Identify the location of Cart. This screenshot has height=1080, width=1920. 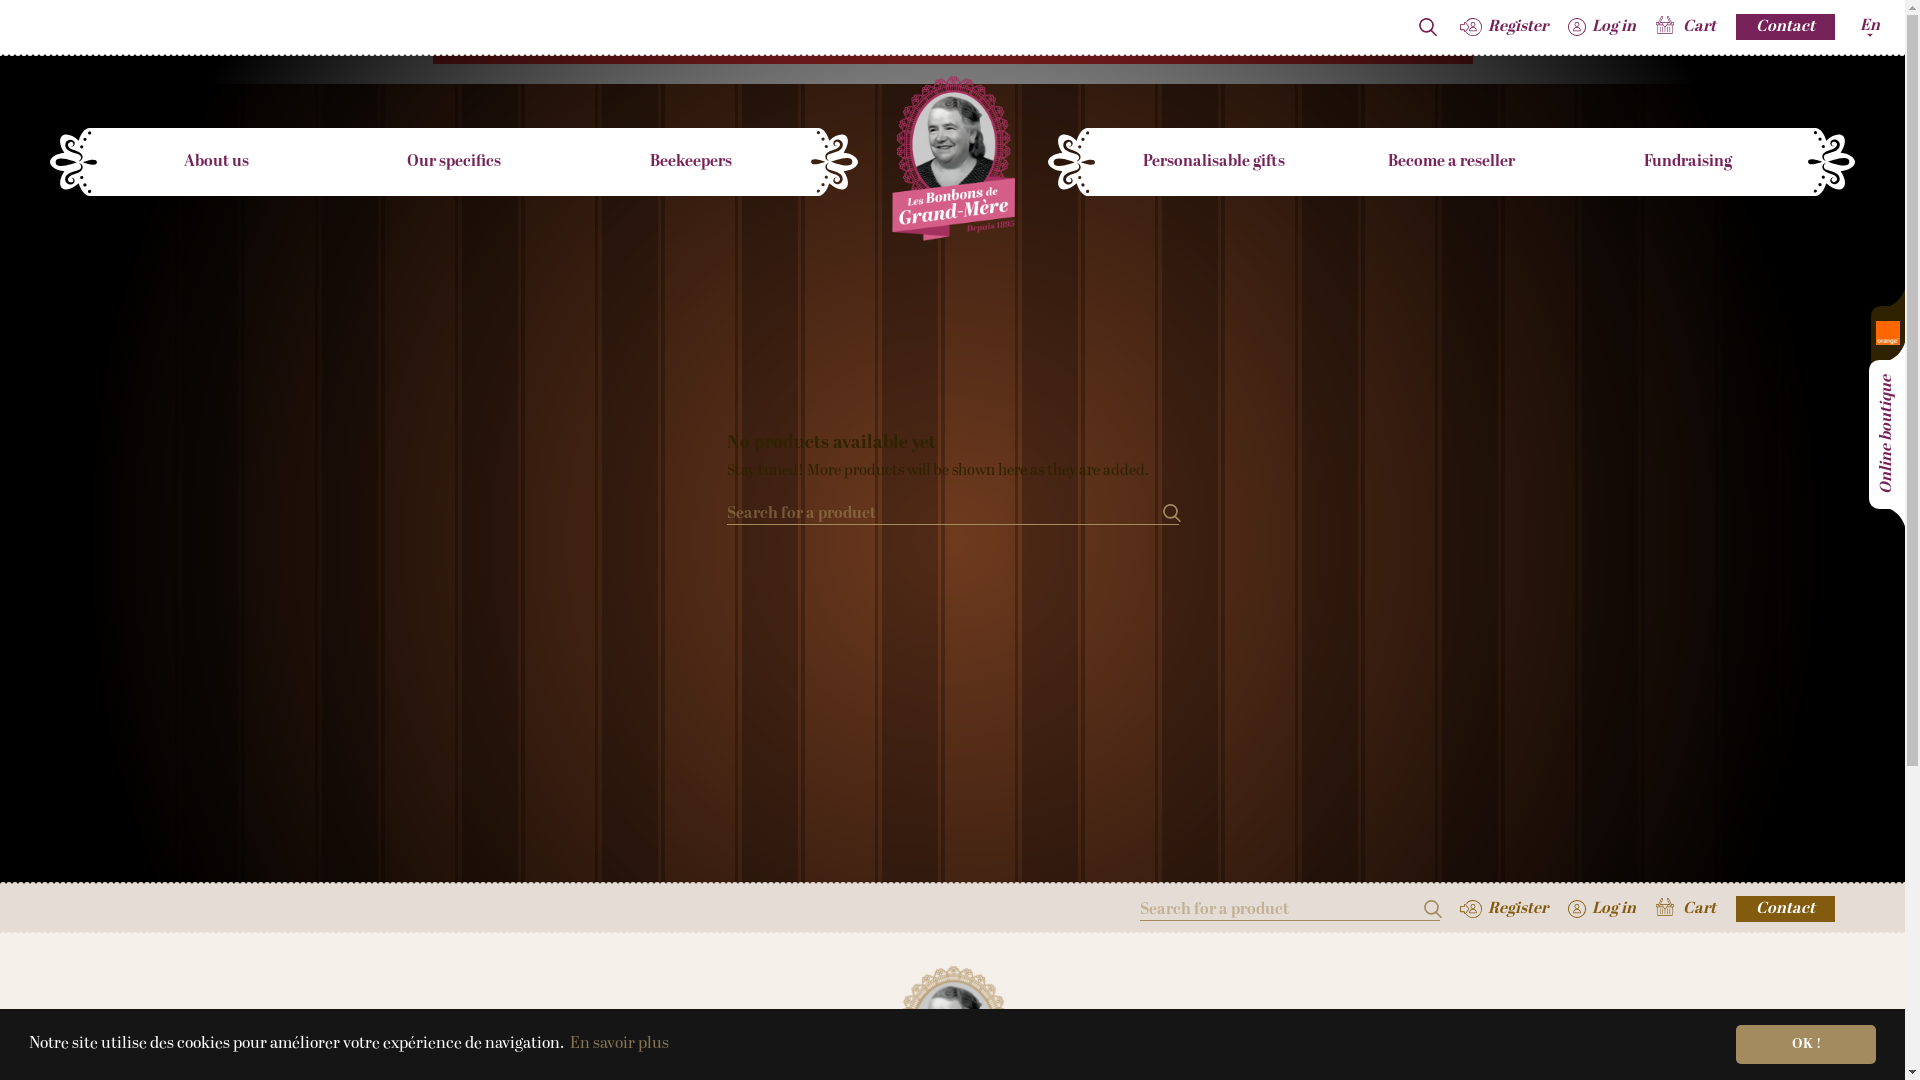
(1686, 909).